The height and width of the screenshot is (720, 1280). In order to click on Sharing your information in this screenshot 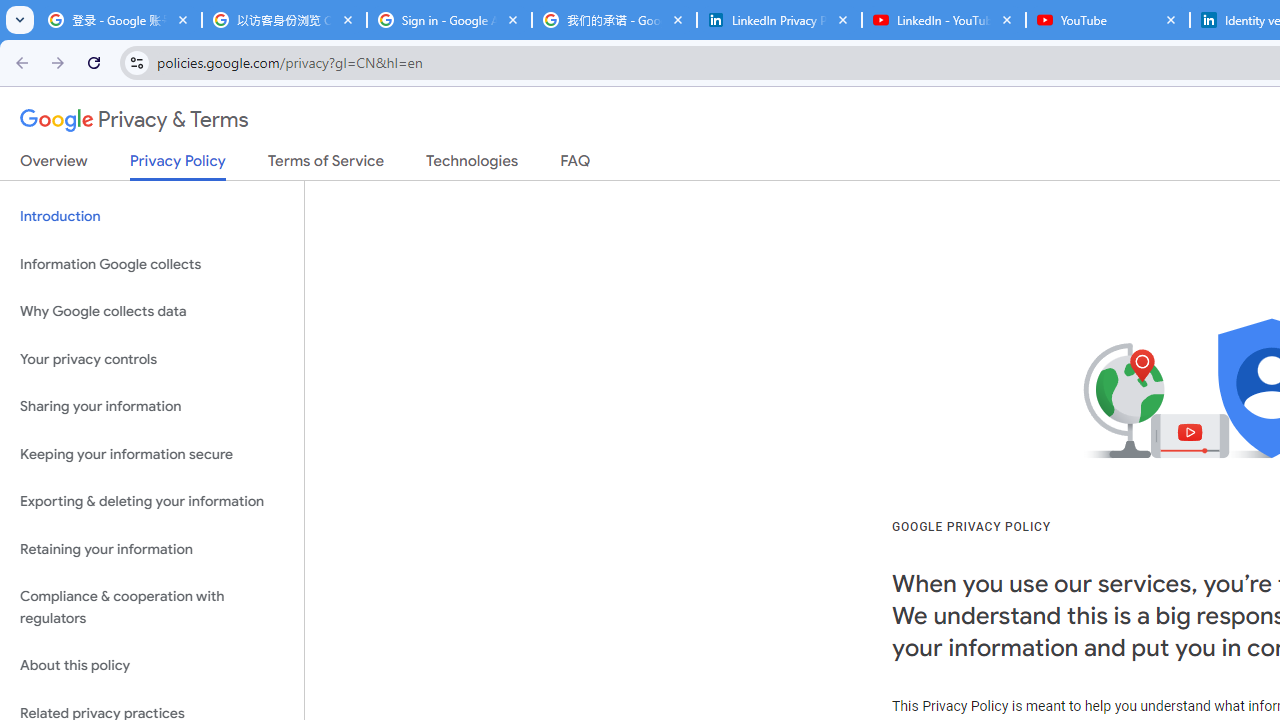, I will do `click(152, 407)`.